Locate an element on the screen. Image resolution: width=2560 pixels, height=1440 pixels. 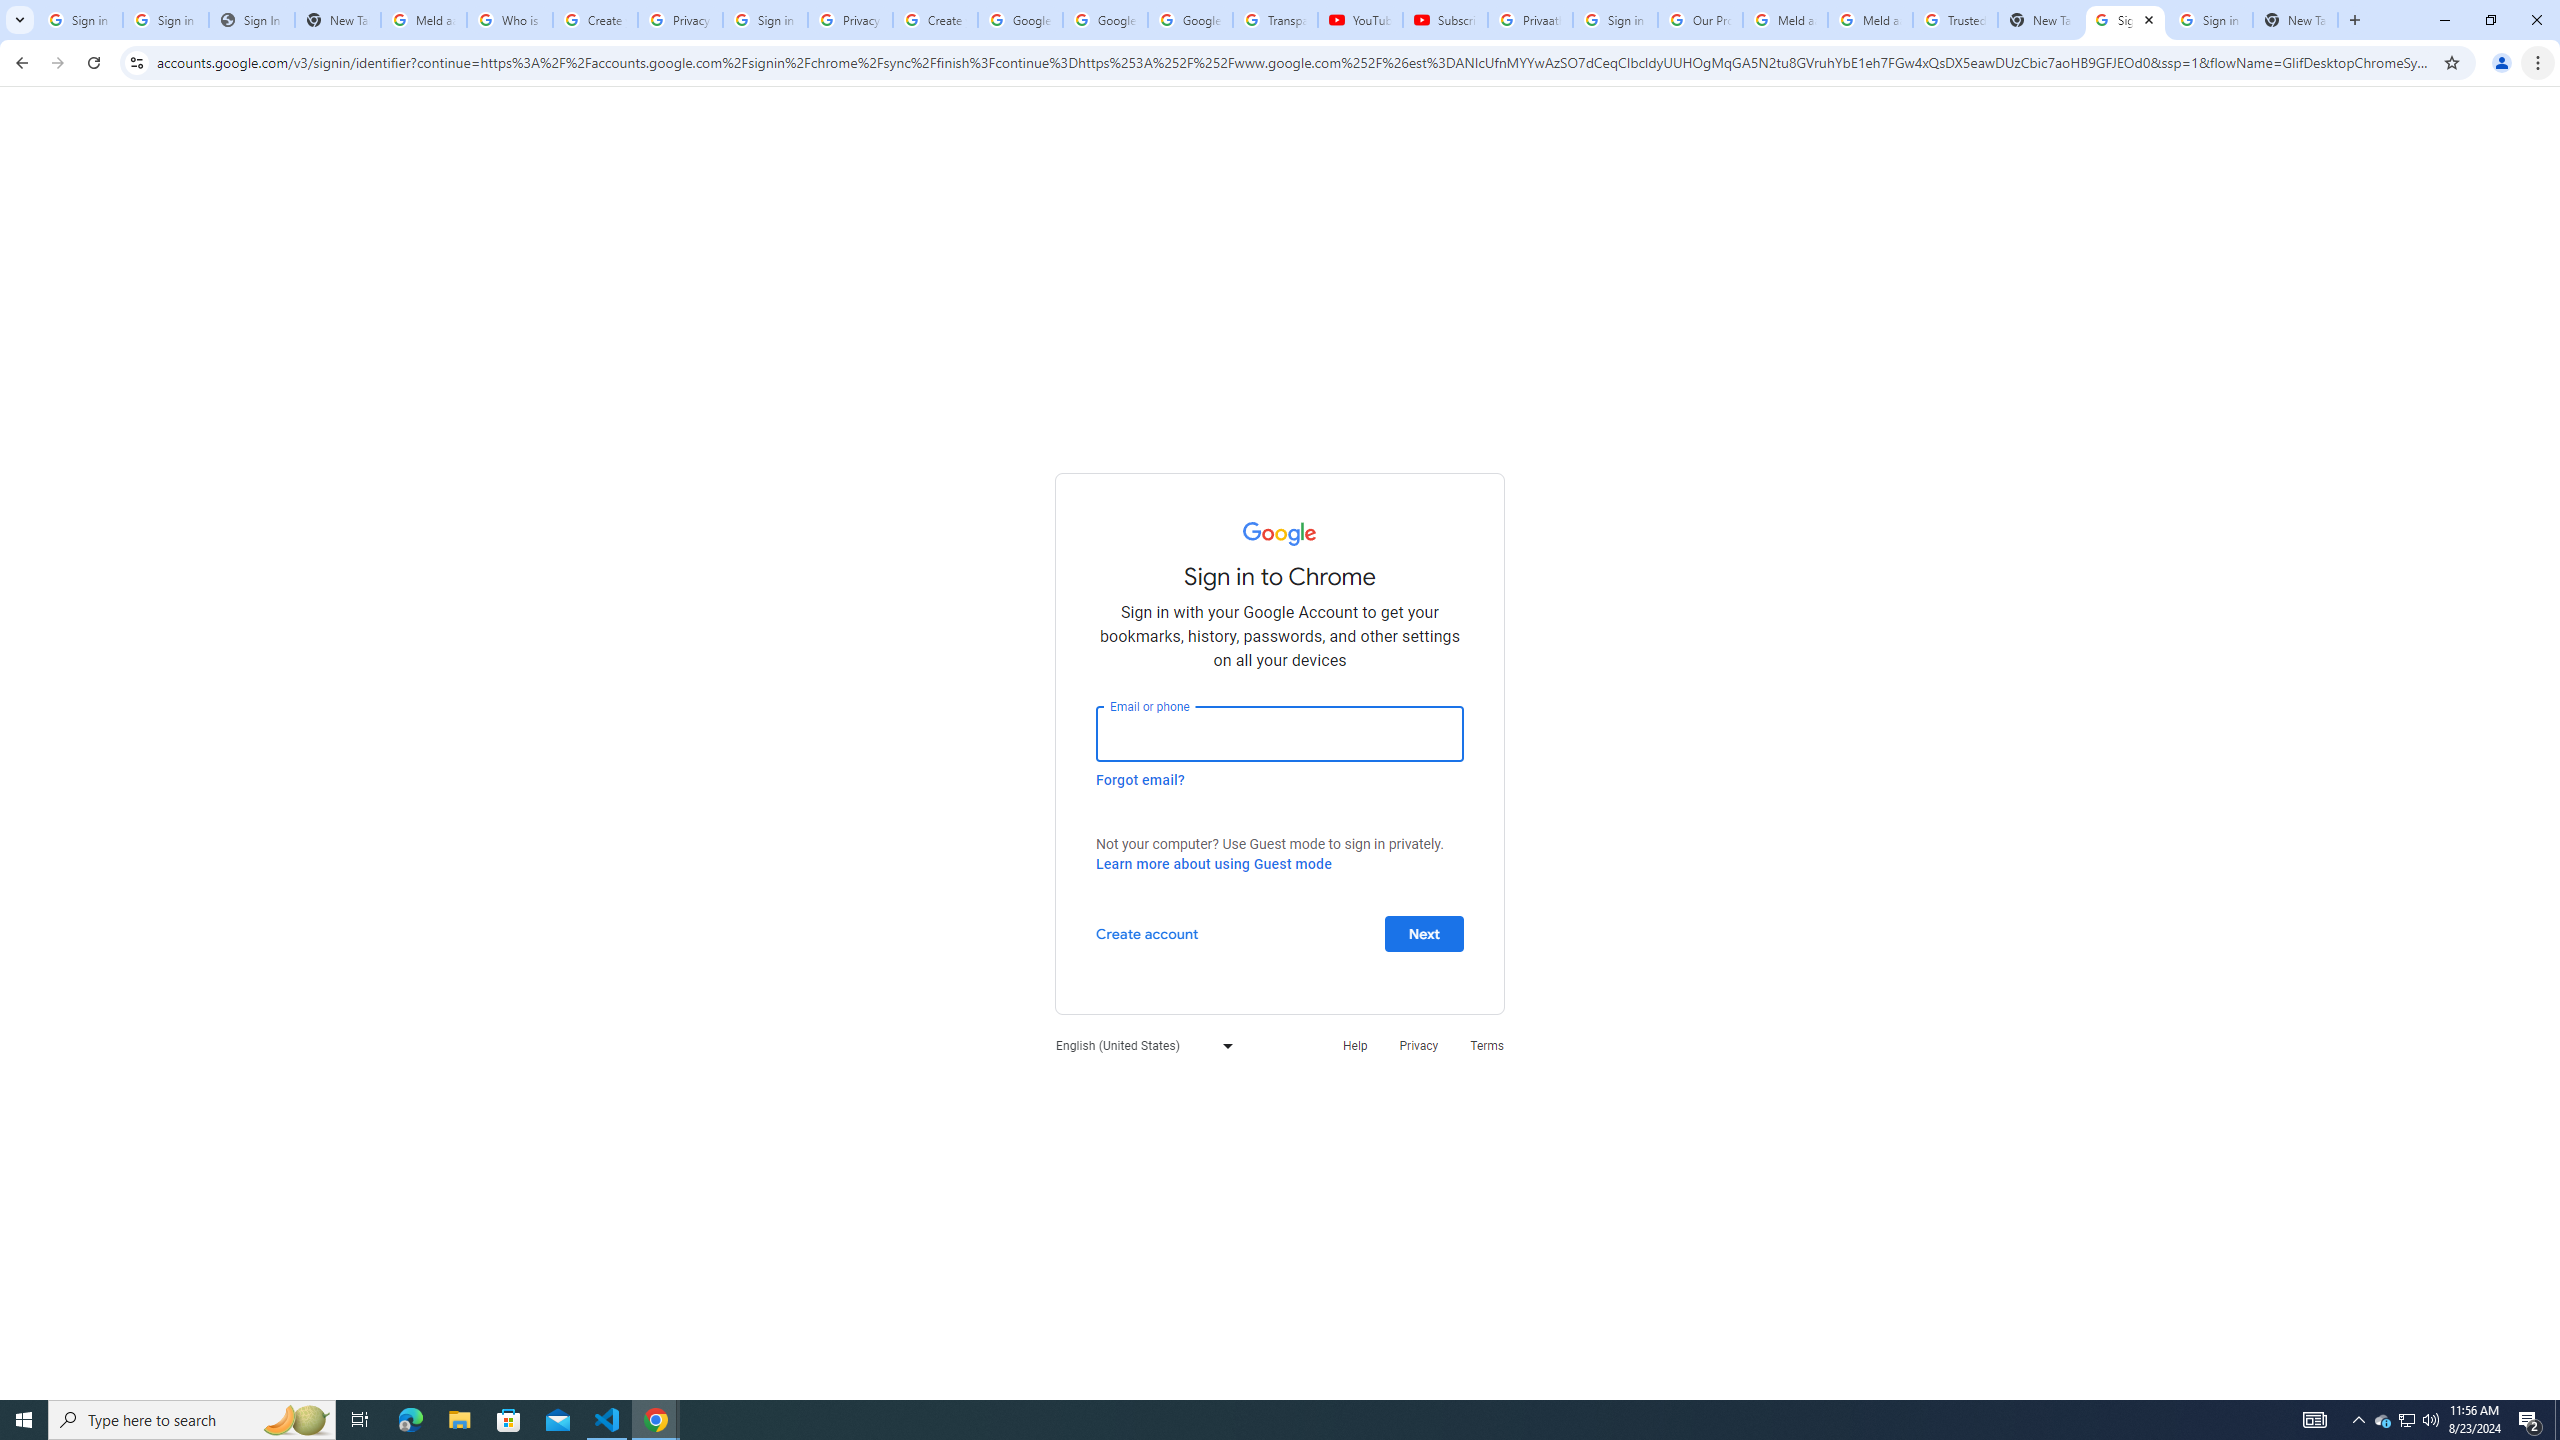
Sign In - USA TODAY is located at coordinates (252, 20).